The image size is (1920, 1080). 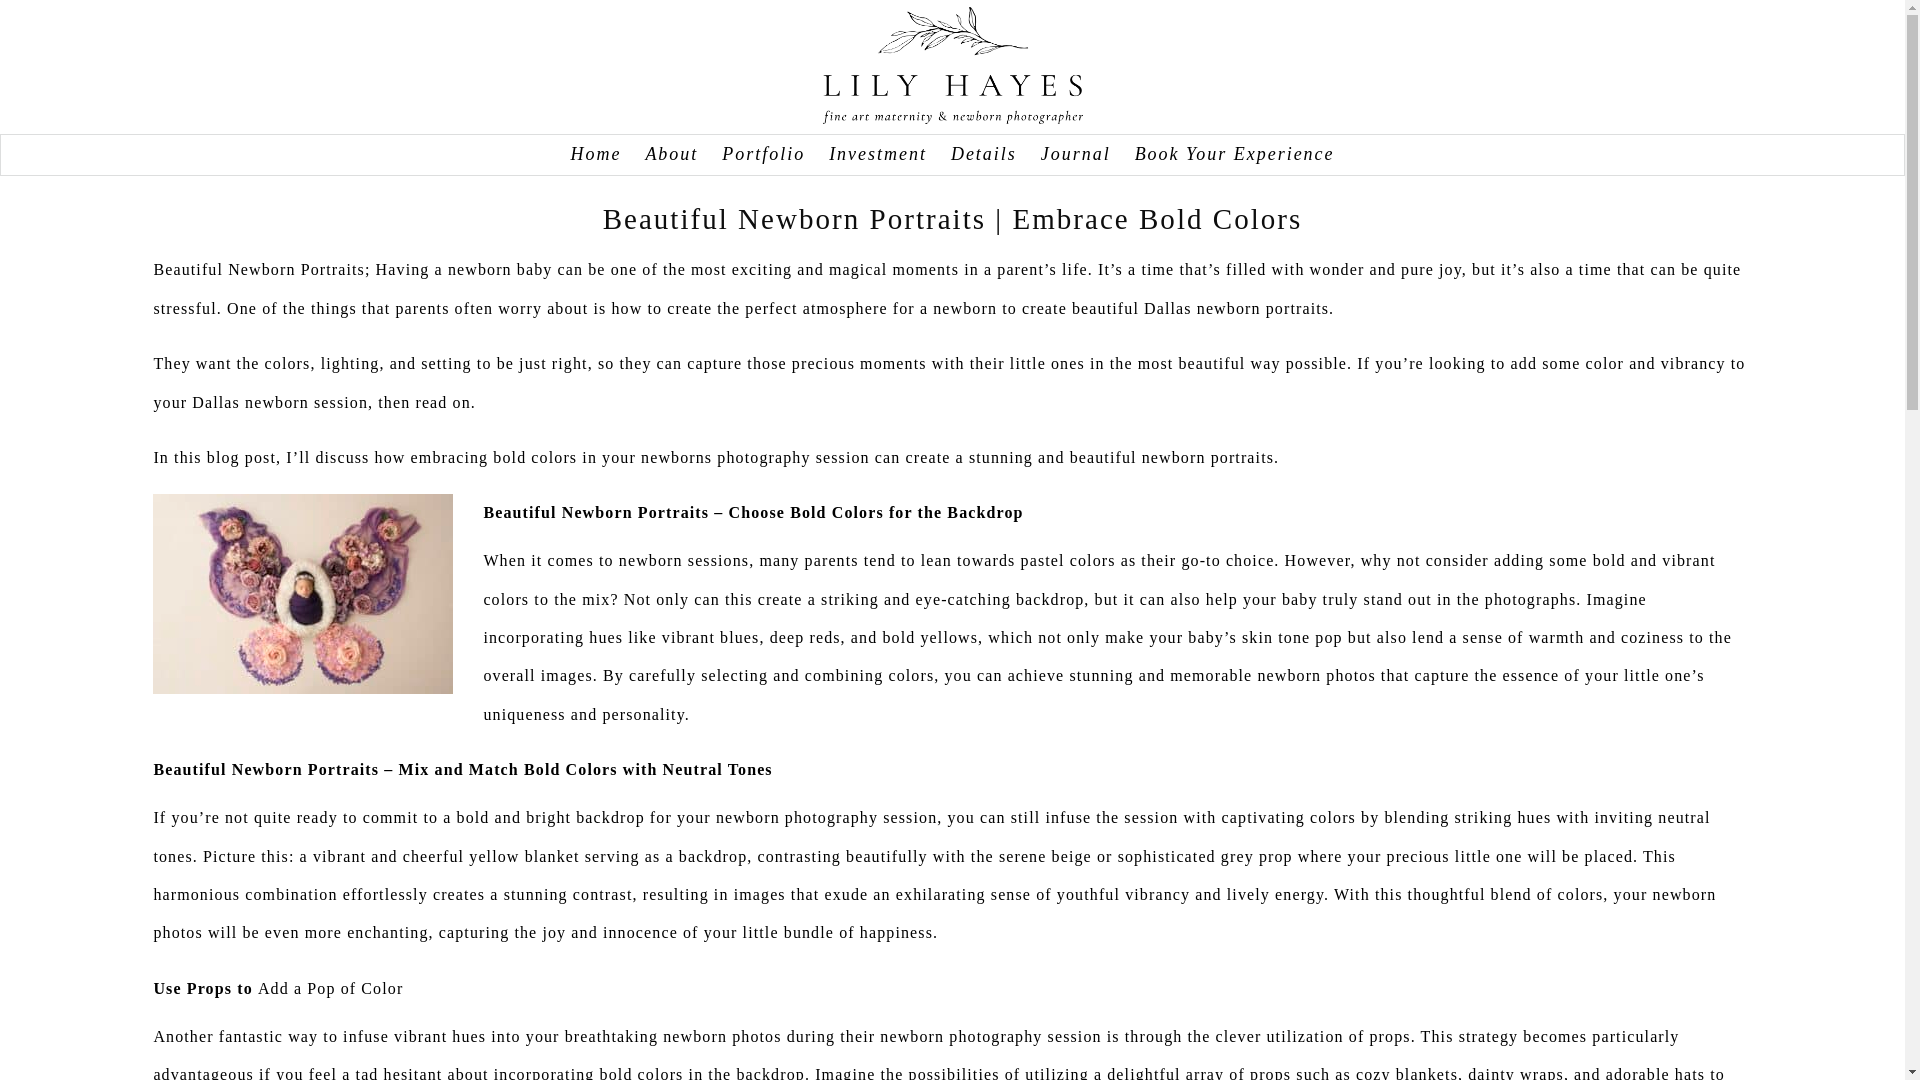 I want to click on Portfolio, so click(x=762, y=154).